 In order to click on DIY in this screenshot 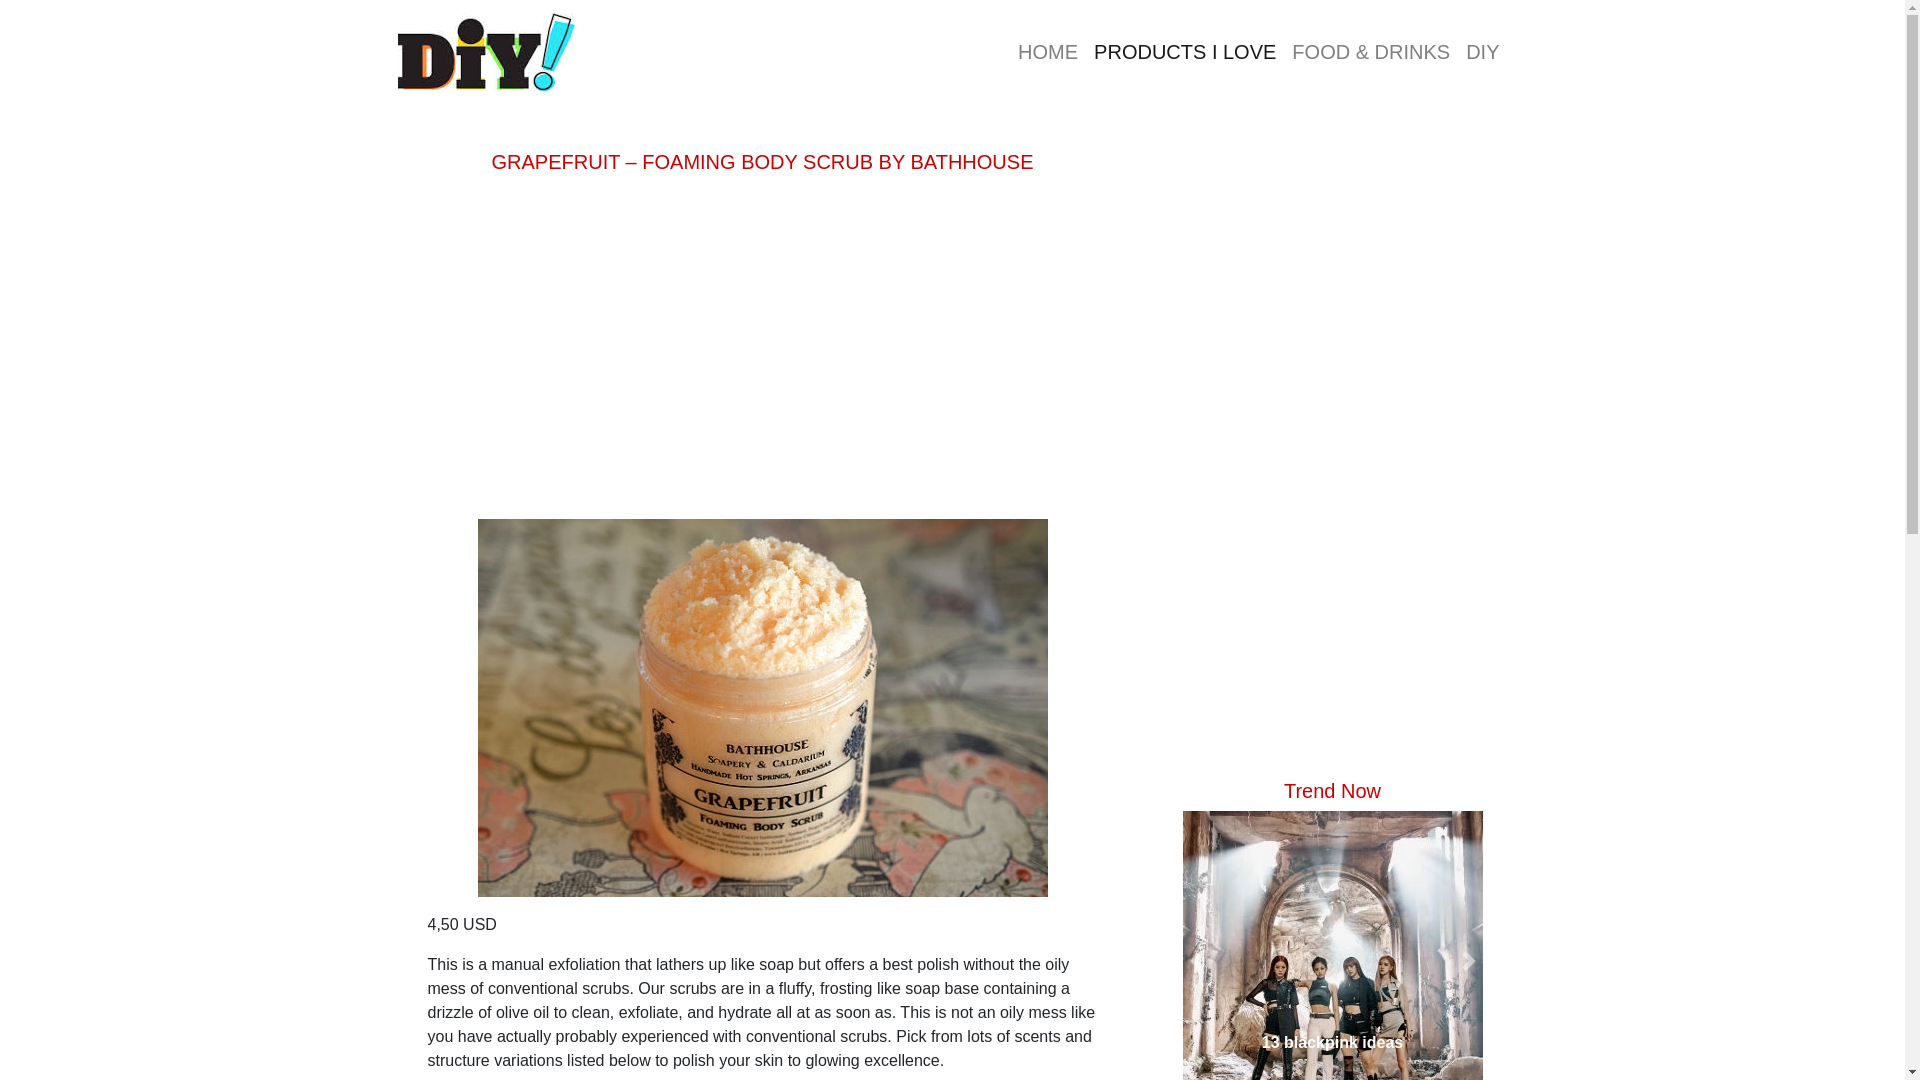, I will do `click(1482, 52)`.